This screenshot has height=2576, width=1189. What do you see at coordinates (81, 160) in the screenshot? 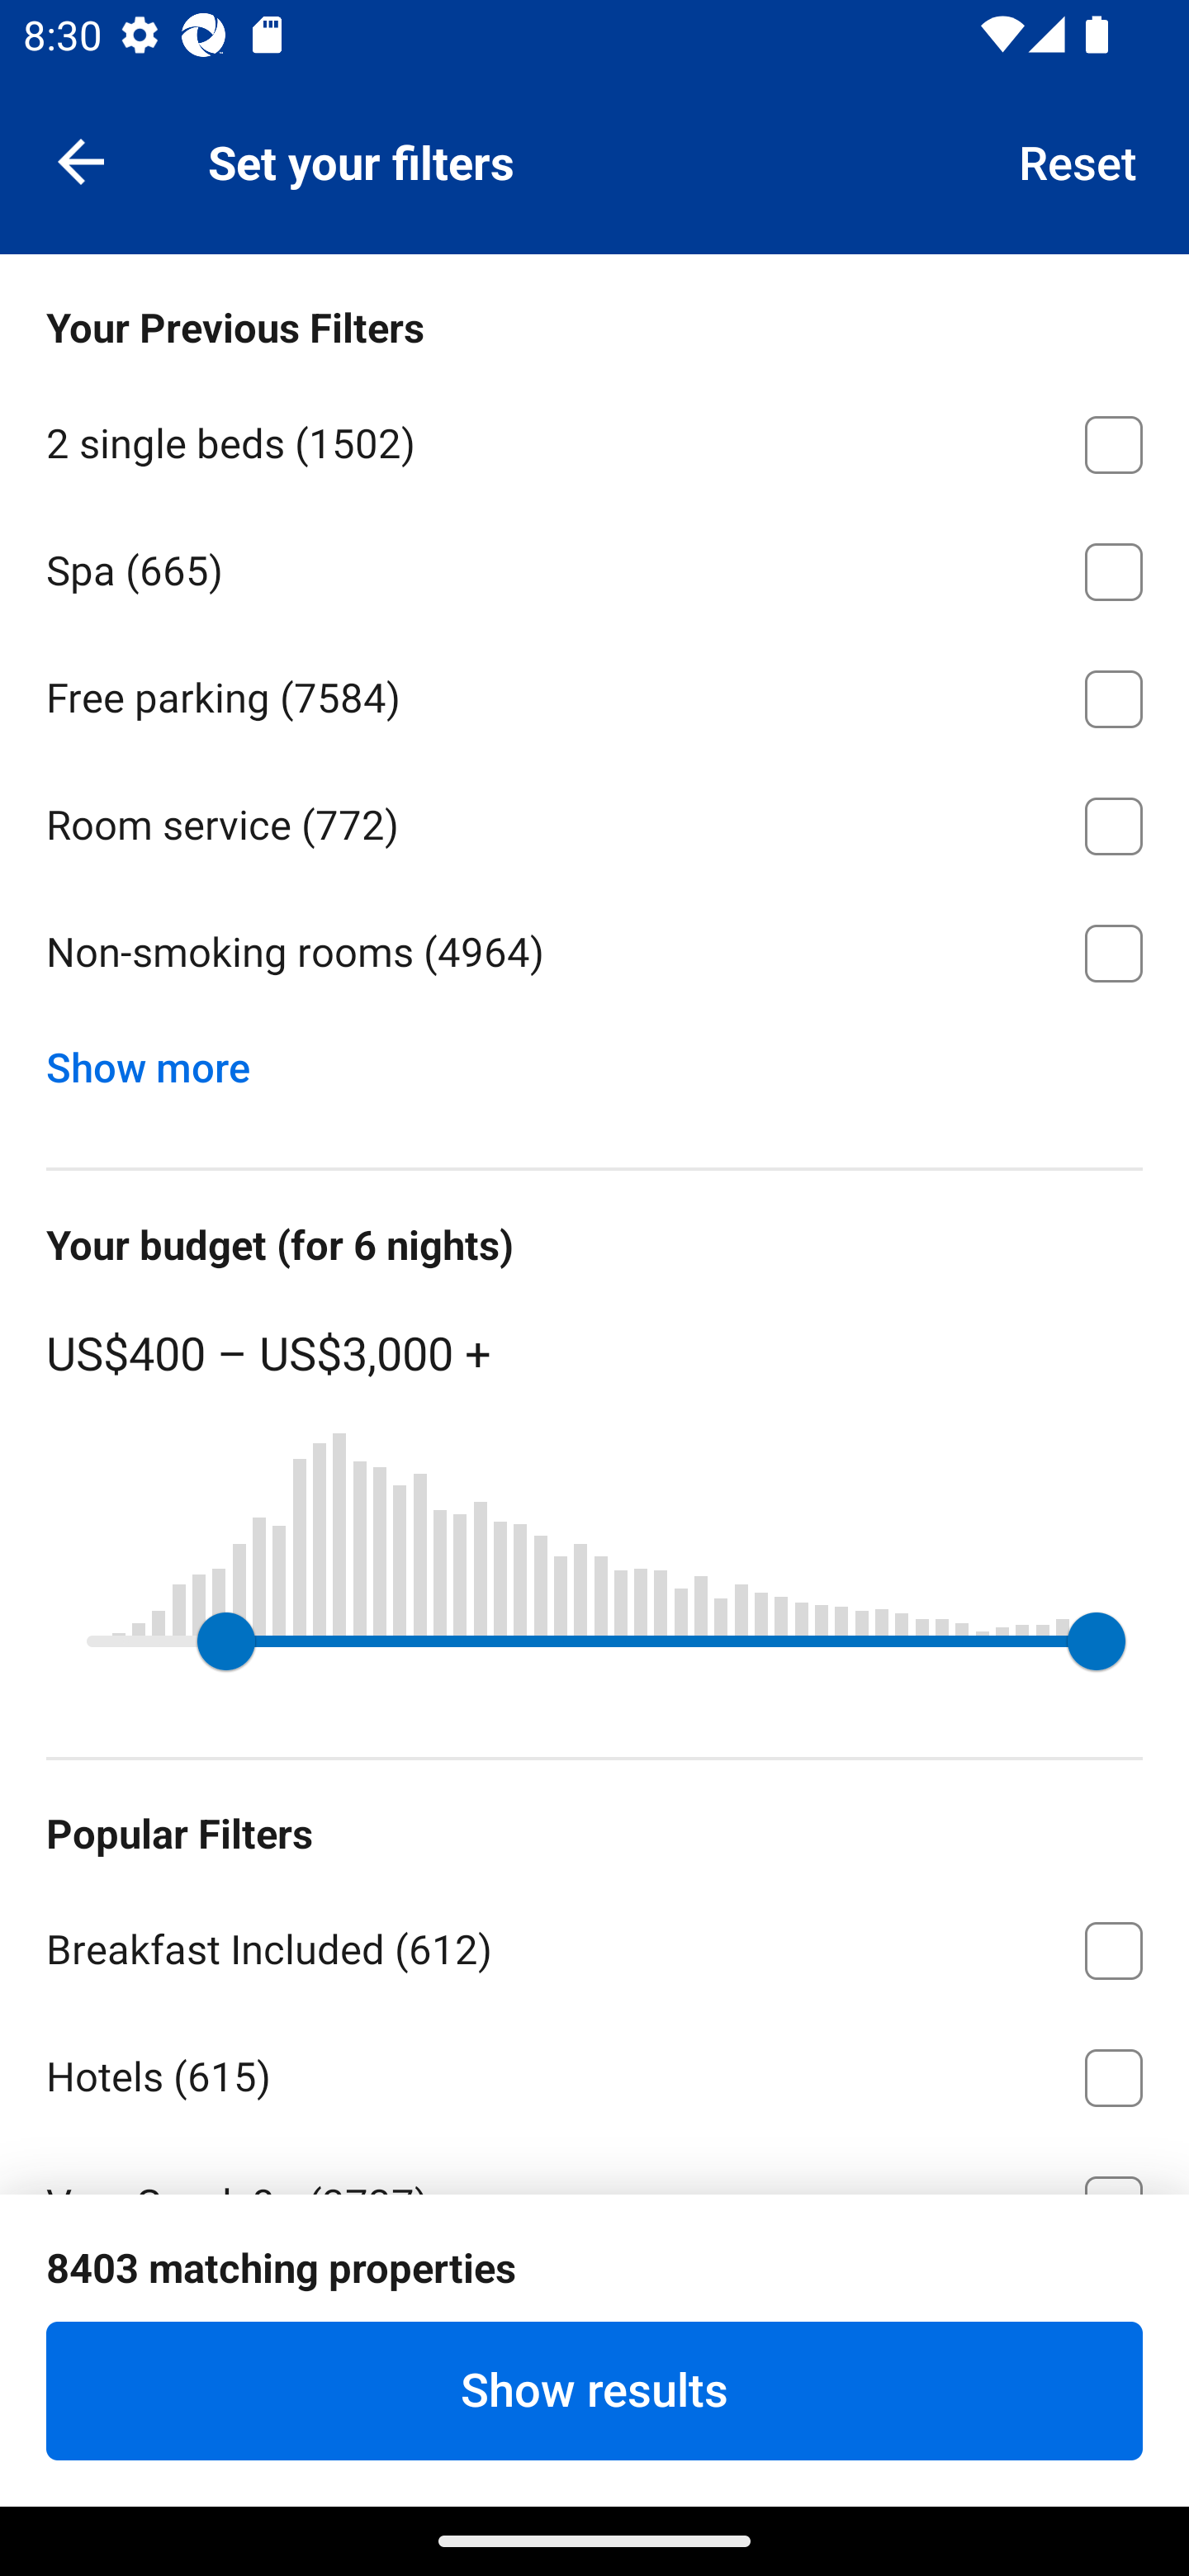
I see `Navigate up` at bounding box center [81, 160].